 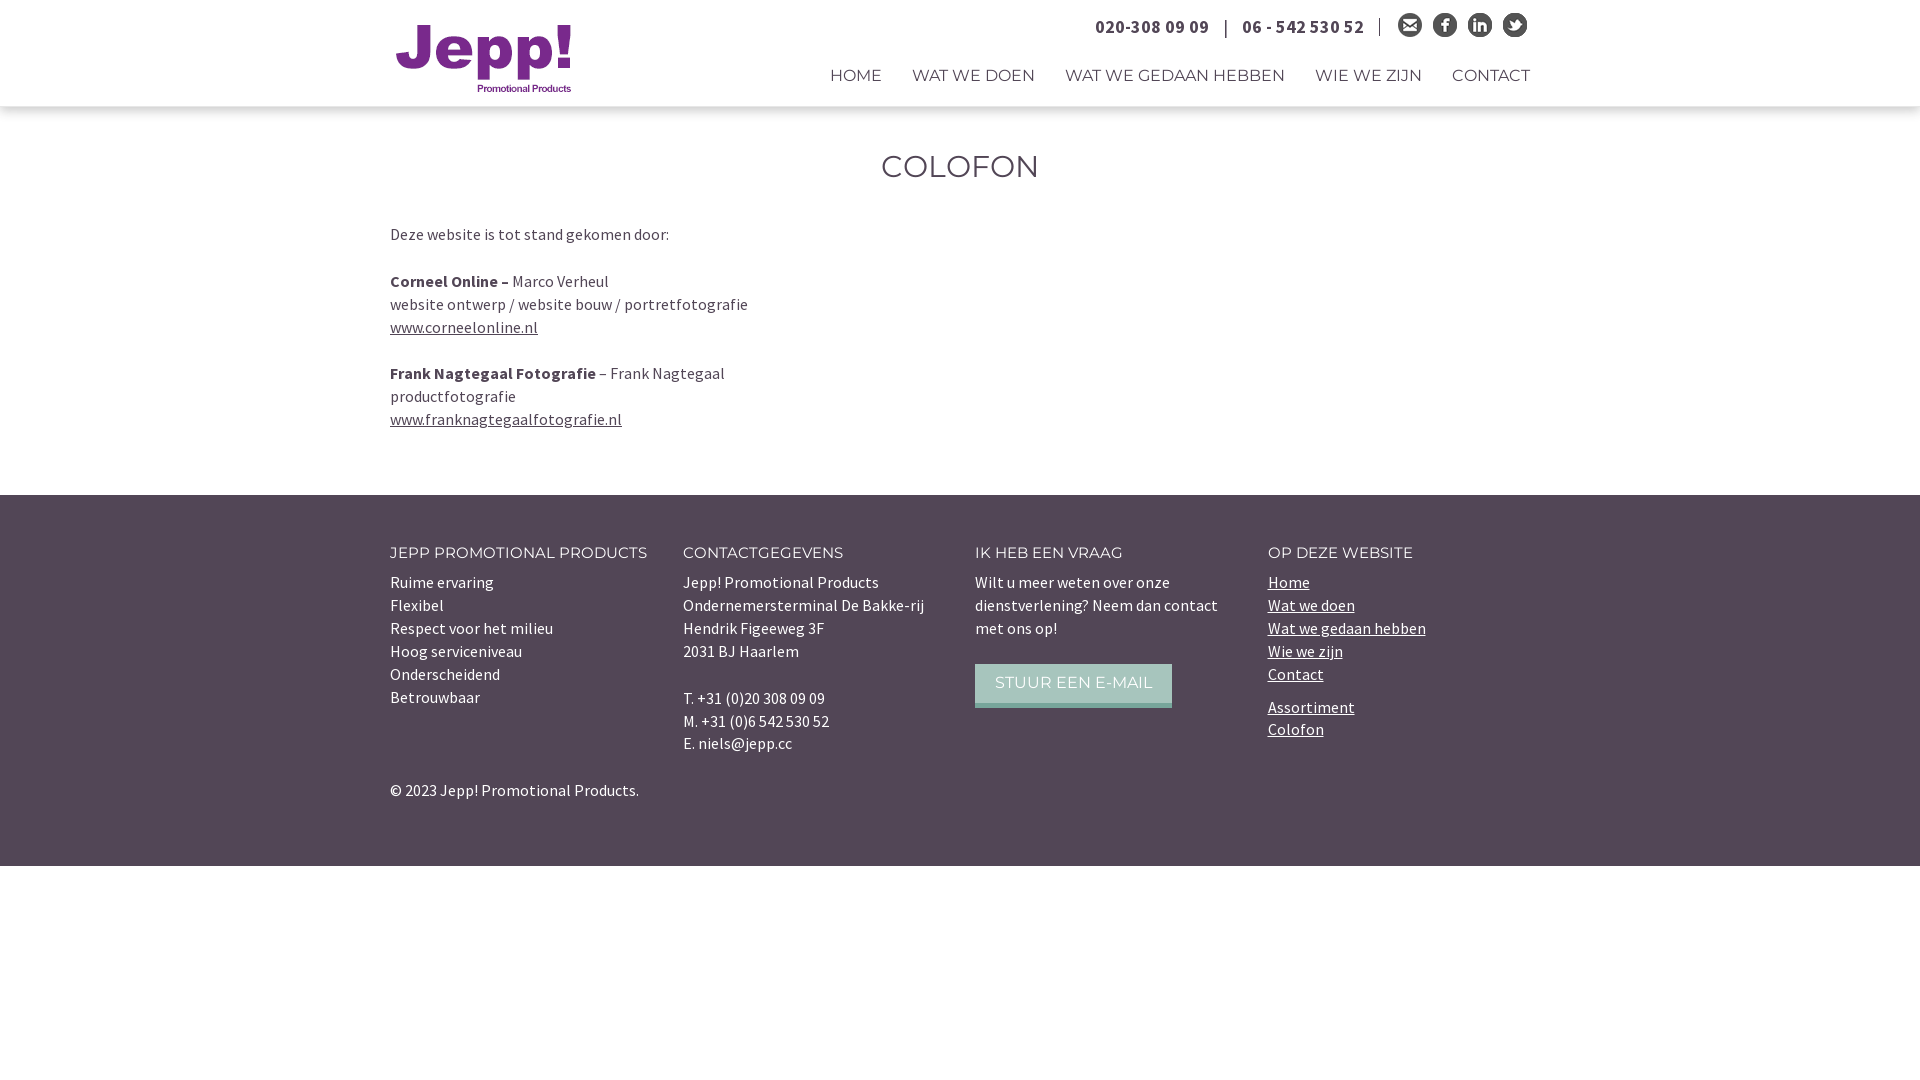 I want to click on Stuur een e-mail, so click(x=1410, y=25).